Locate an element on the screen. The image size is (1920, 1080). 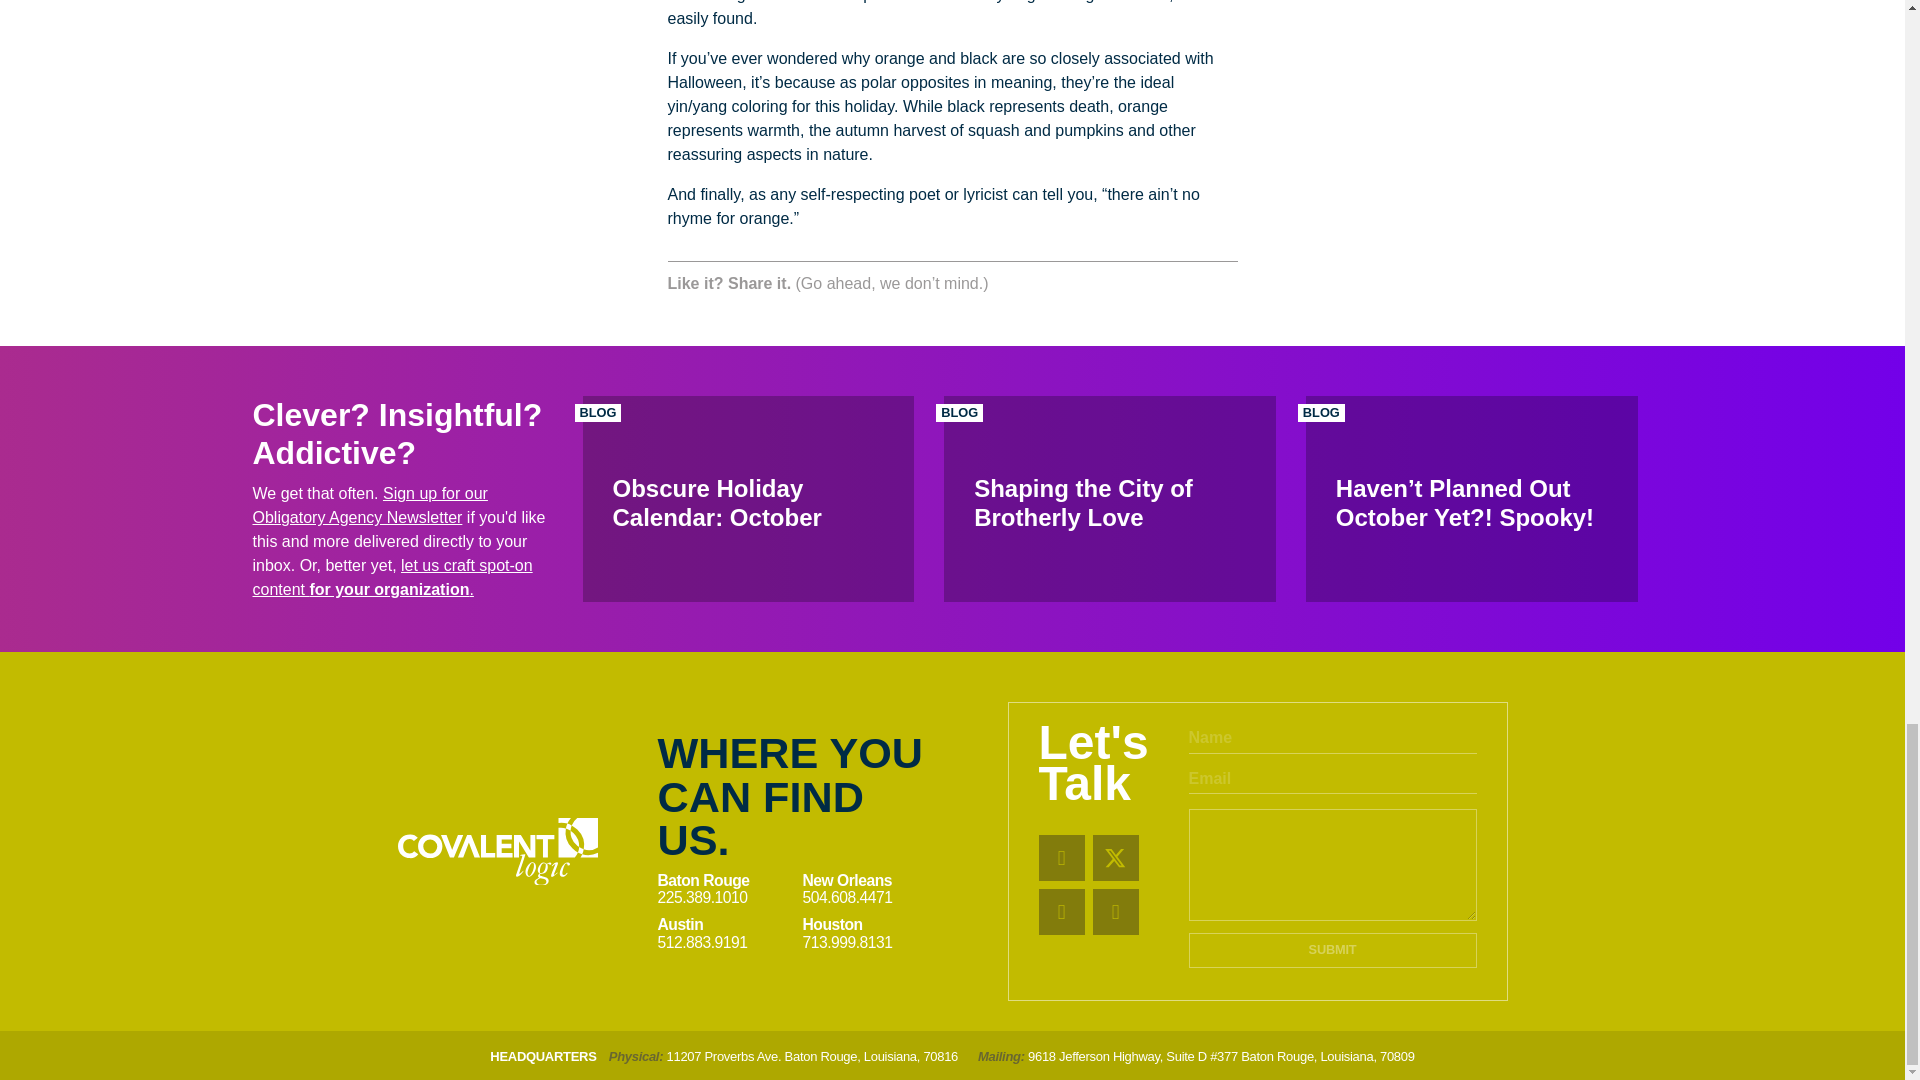
let us craft spot-on content for your organization. is located at coordinates (391, 578).